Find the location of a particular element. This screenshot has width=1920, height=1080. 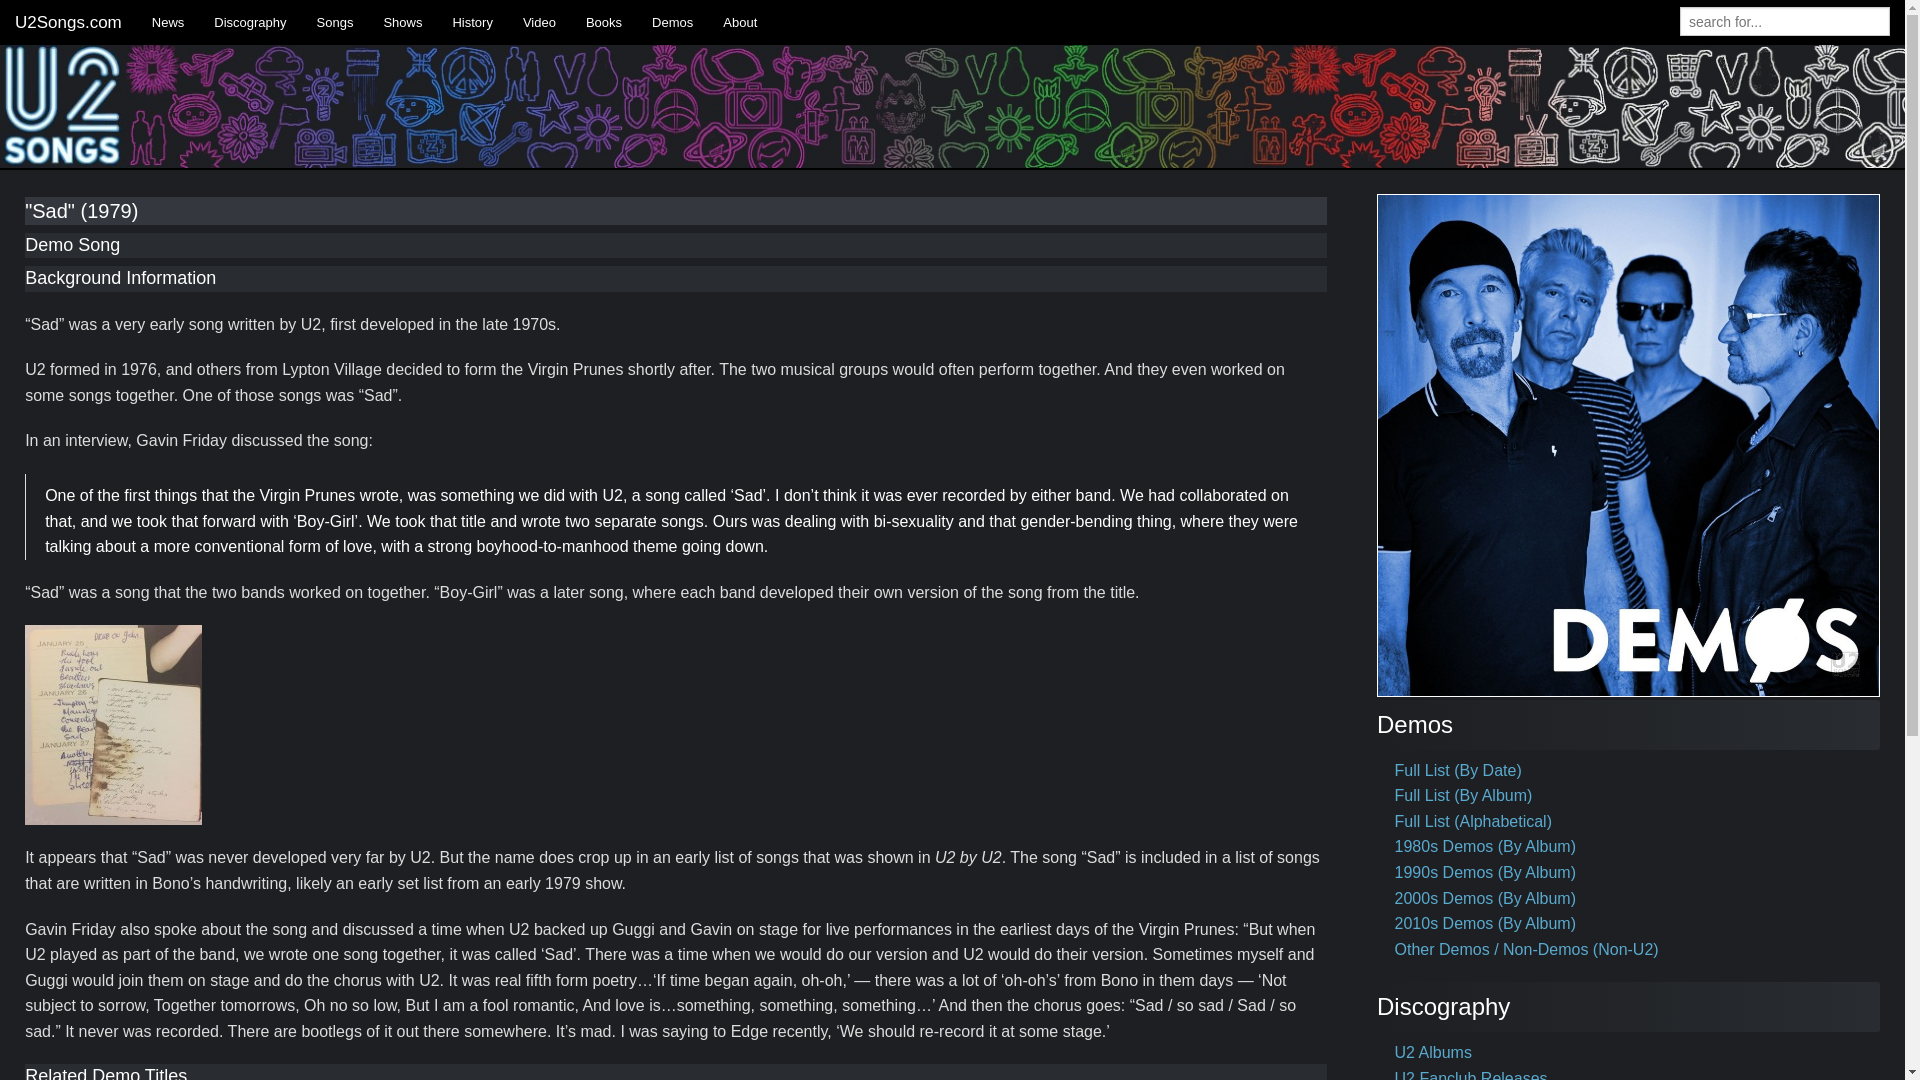

U2 Albums is located at coordinates (1434, 1052).